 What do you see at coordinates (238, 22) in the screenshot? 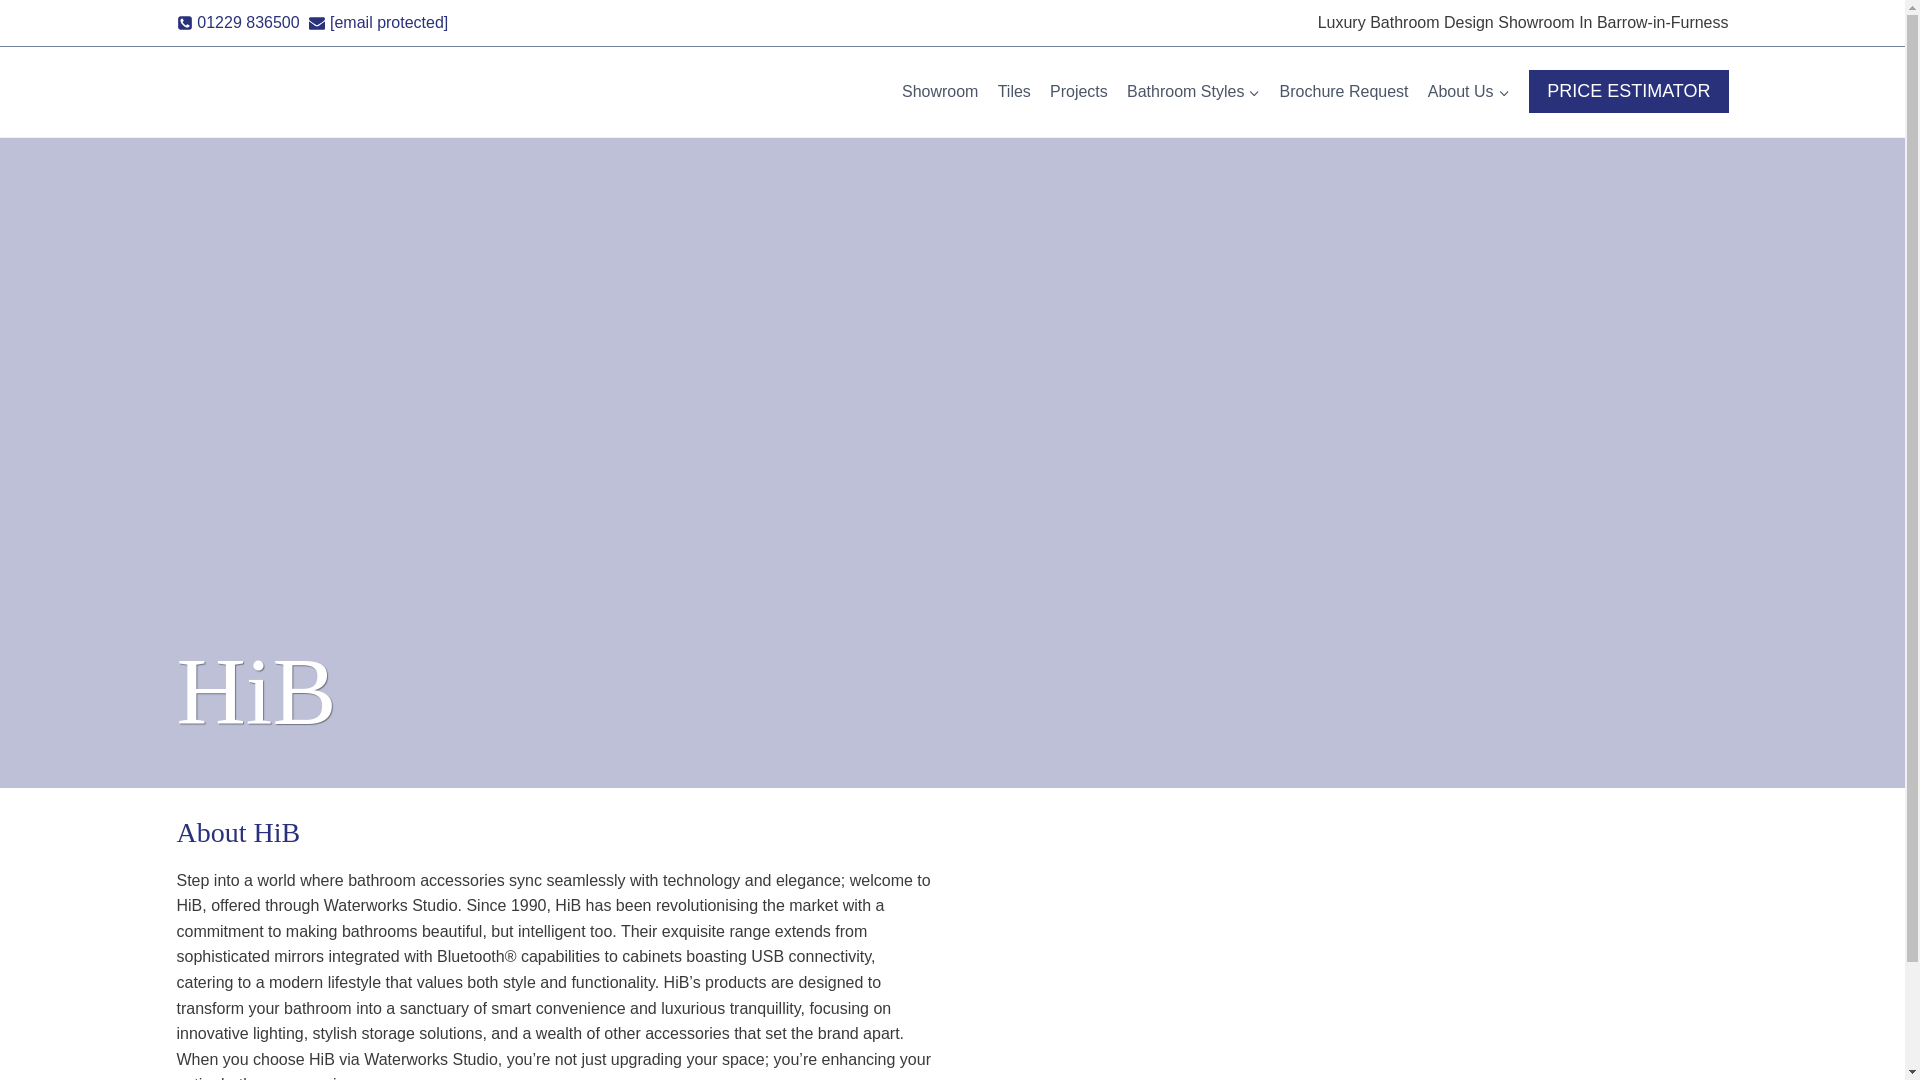
I see `01229 836500` at bounding box center [238, 22].